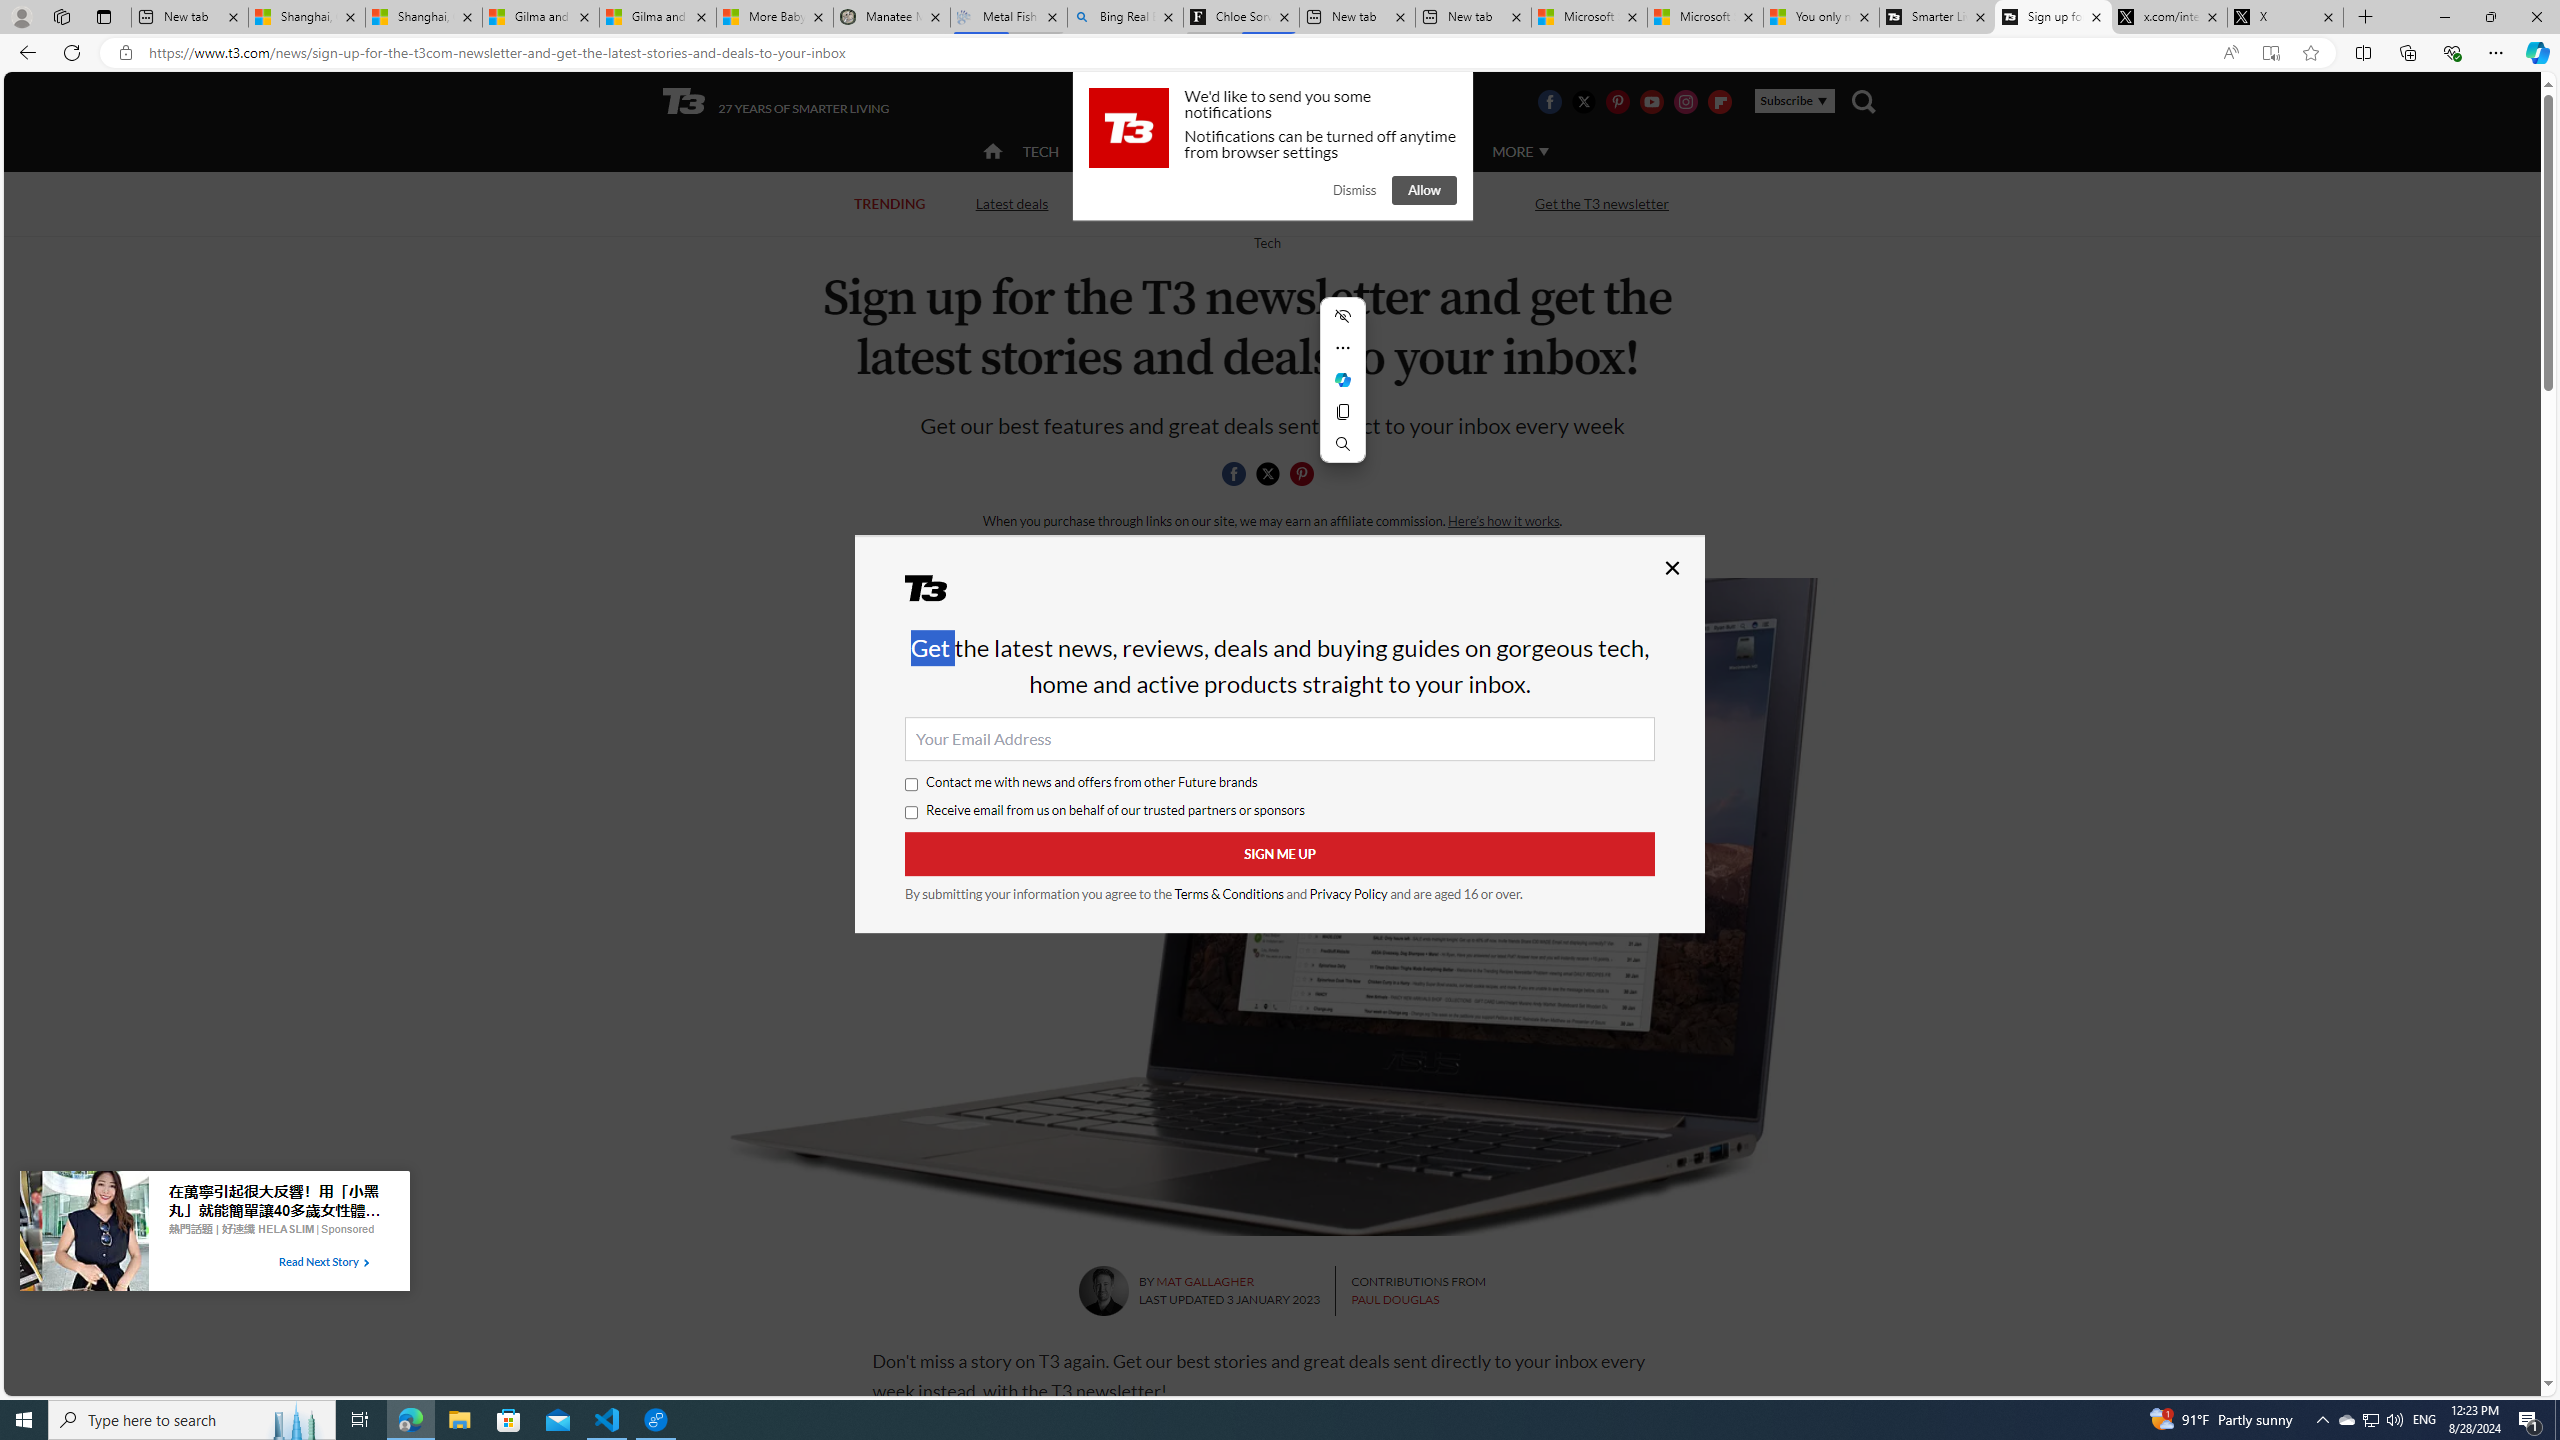 The height and width of the screenshot is (1440, 2560). Describe the element at coordinates (2270, 53) in the screenshot. I see `Enter Immersive Reader (F9)` at that location.